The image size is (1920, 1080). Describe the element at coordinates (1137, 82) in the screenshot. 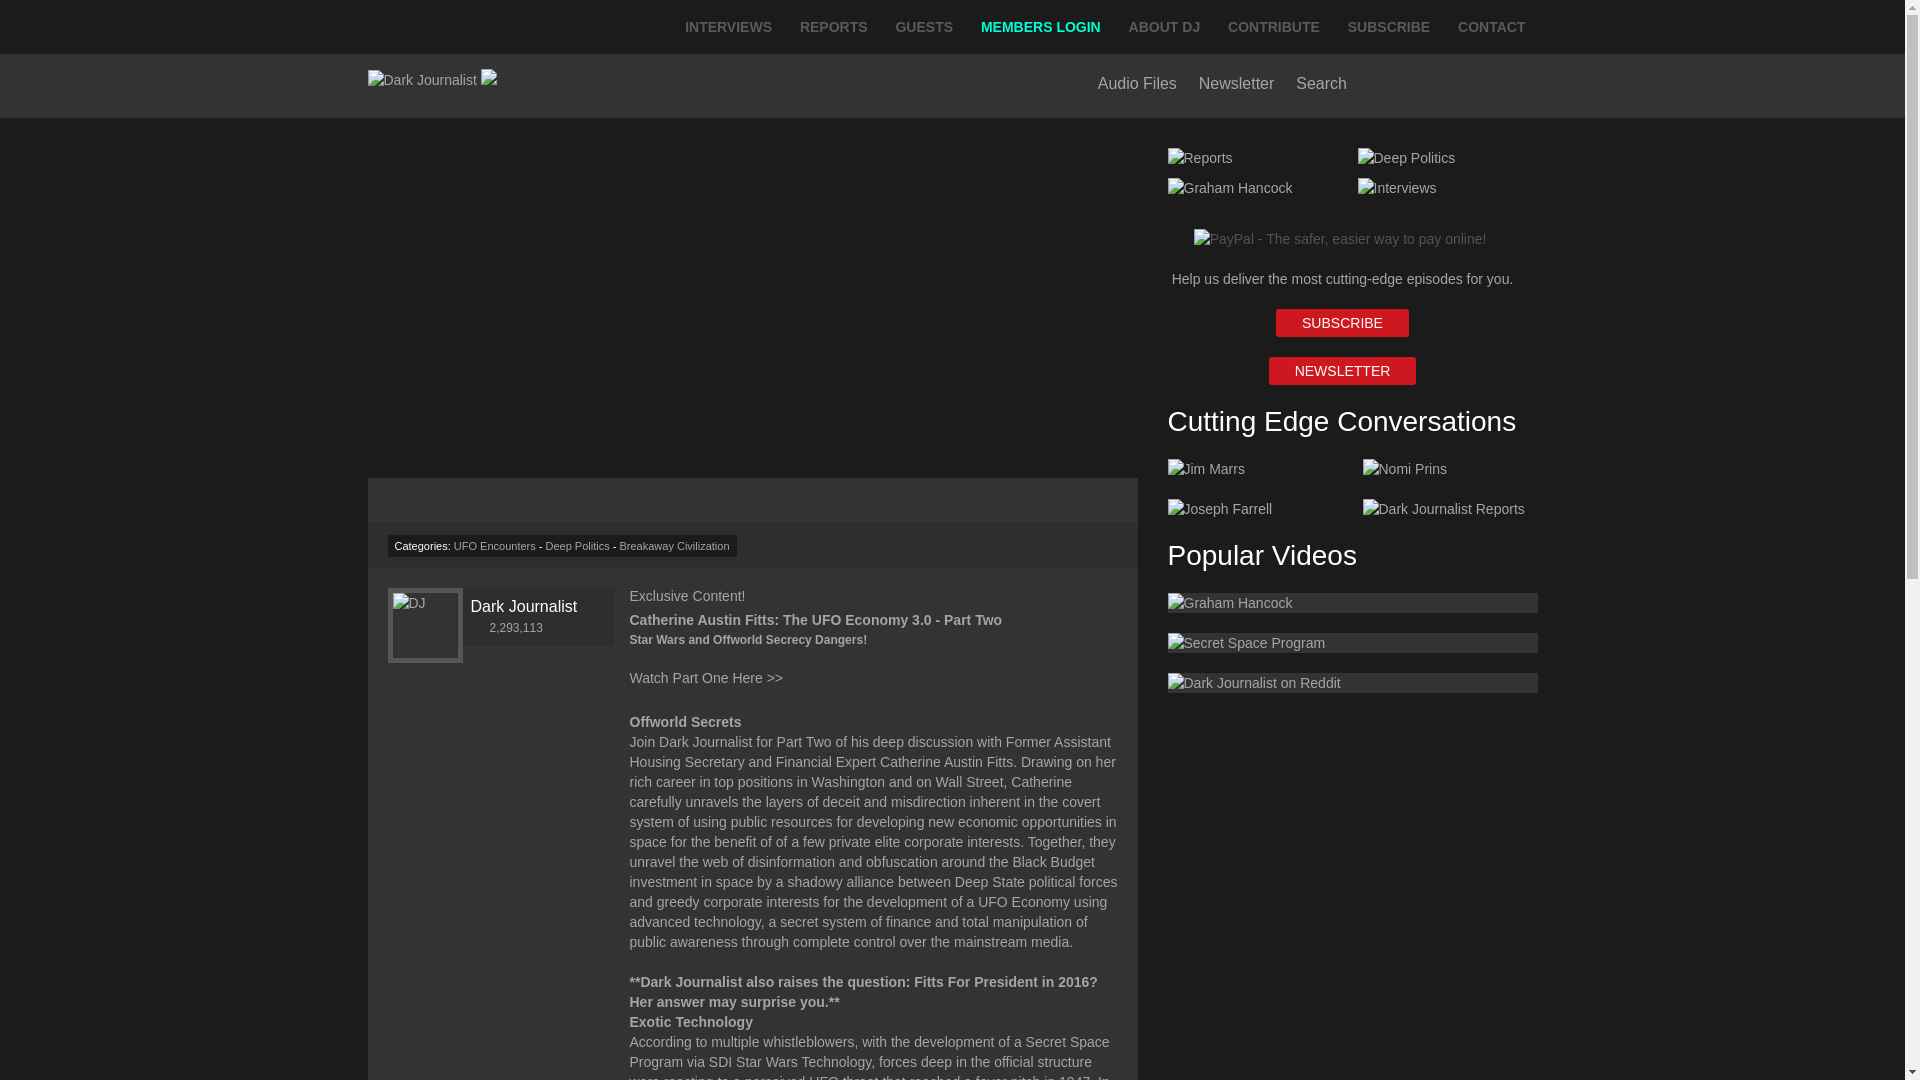

I see `Audio Files` at that location.